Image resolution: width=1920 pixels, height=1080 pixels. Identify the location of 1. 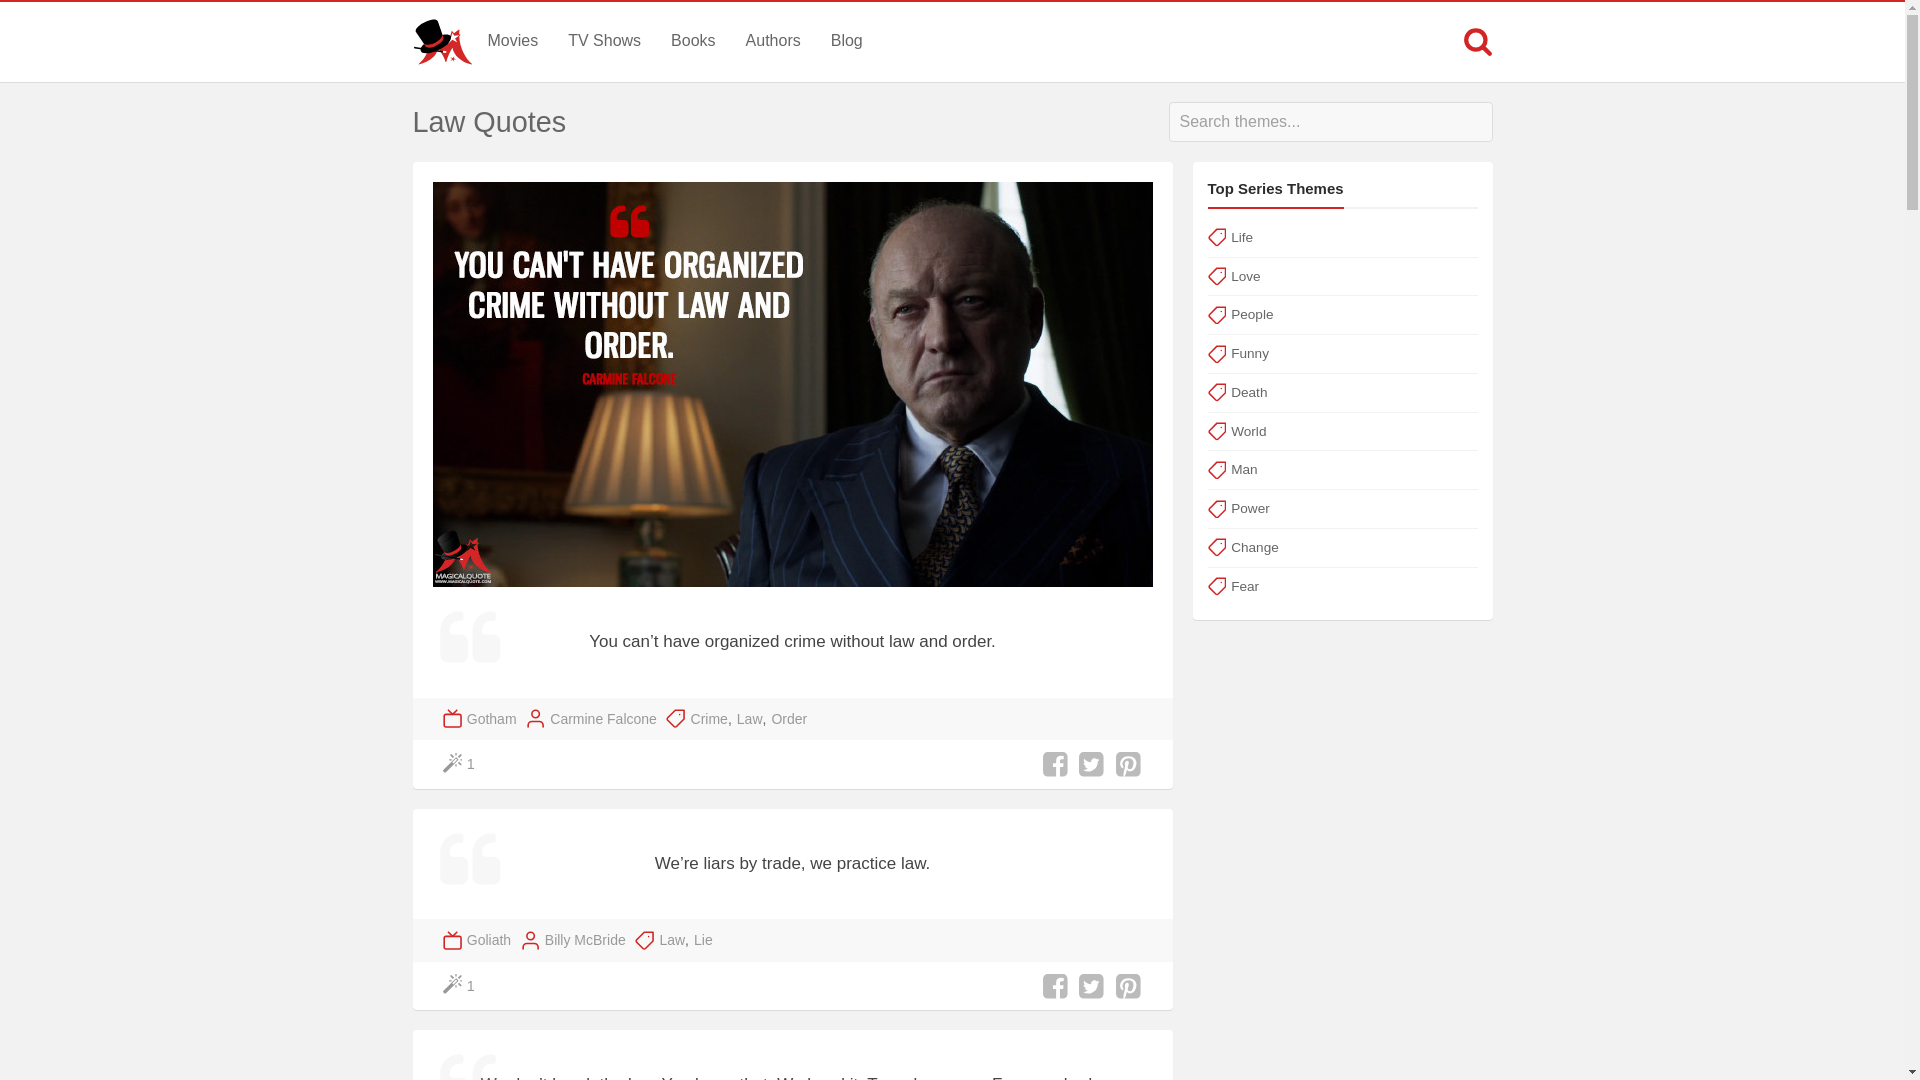
(460, 764).